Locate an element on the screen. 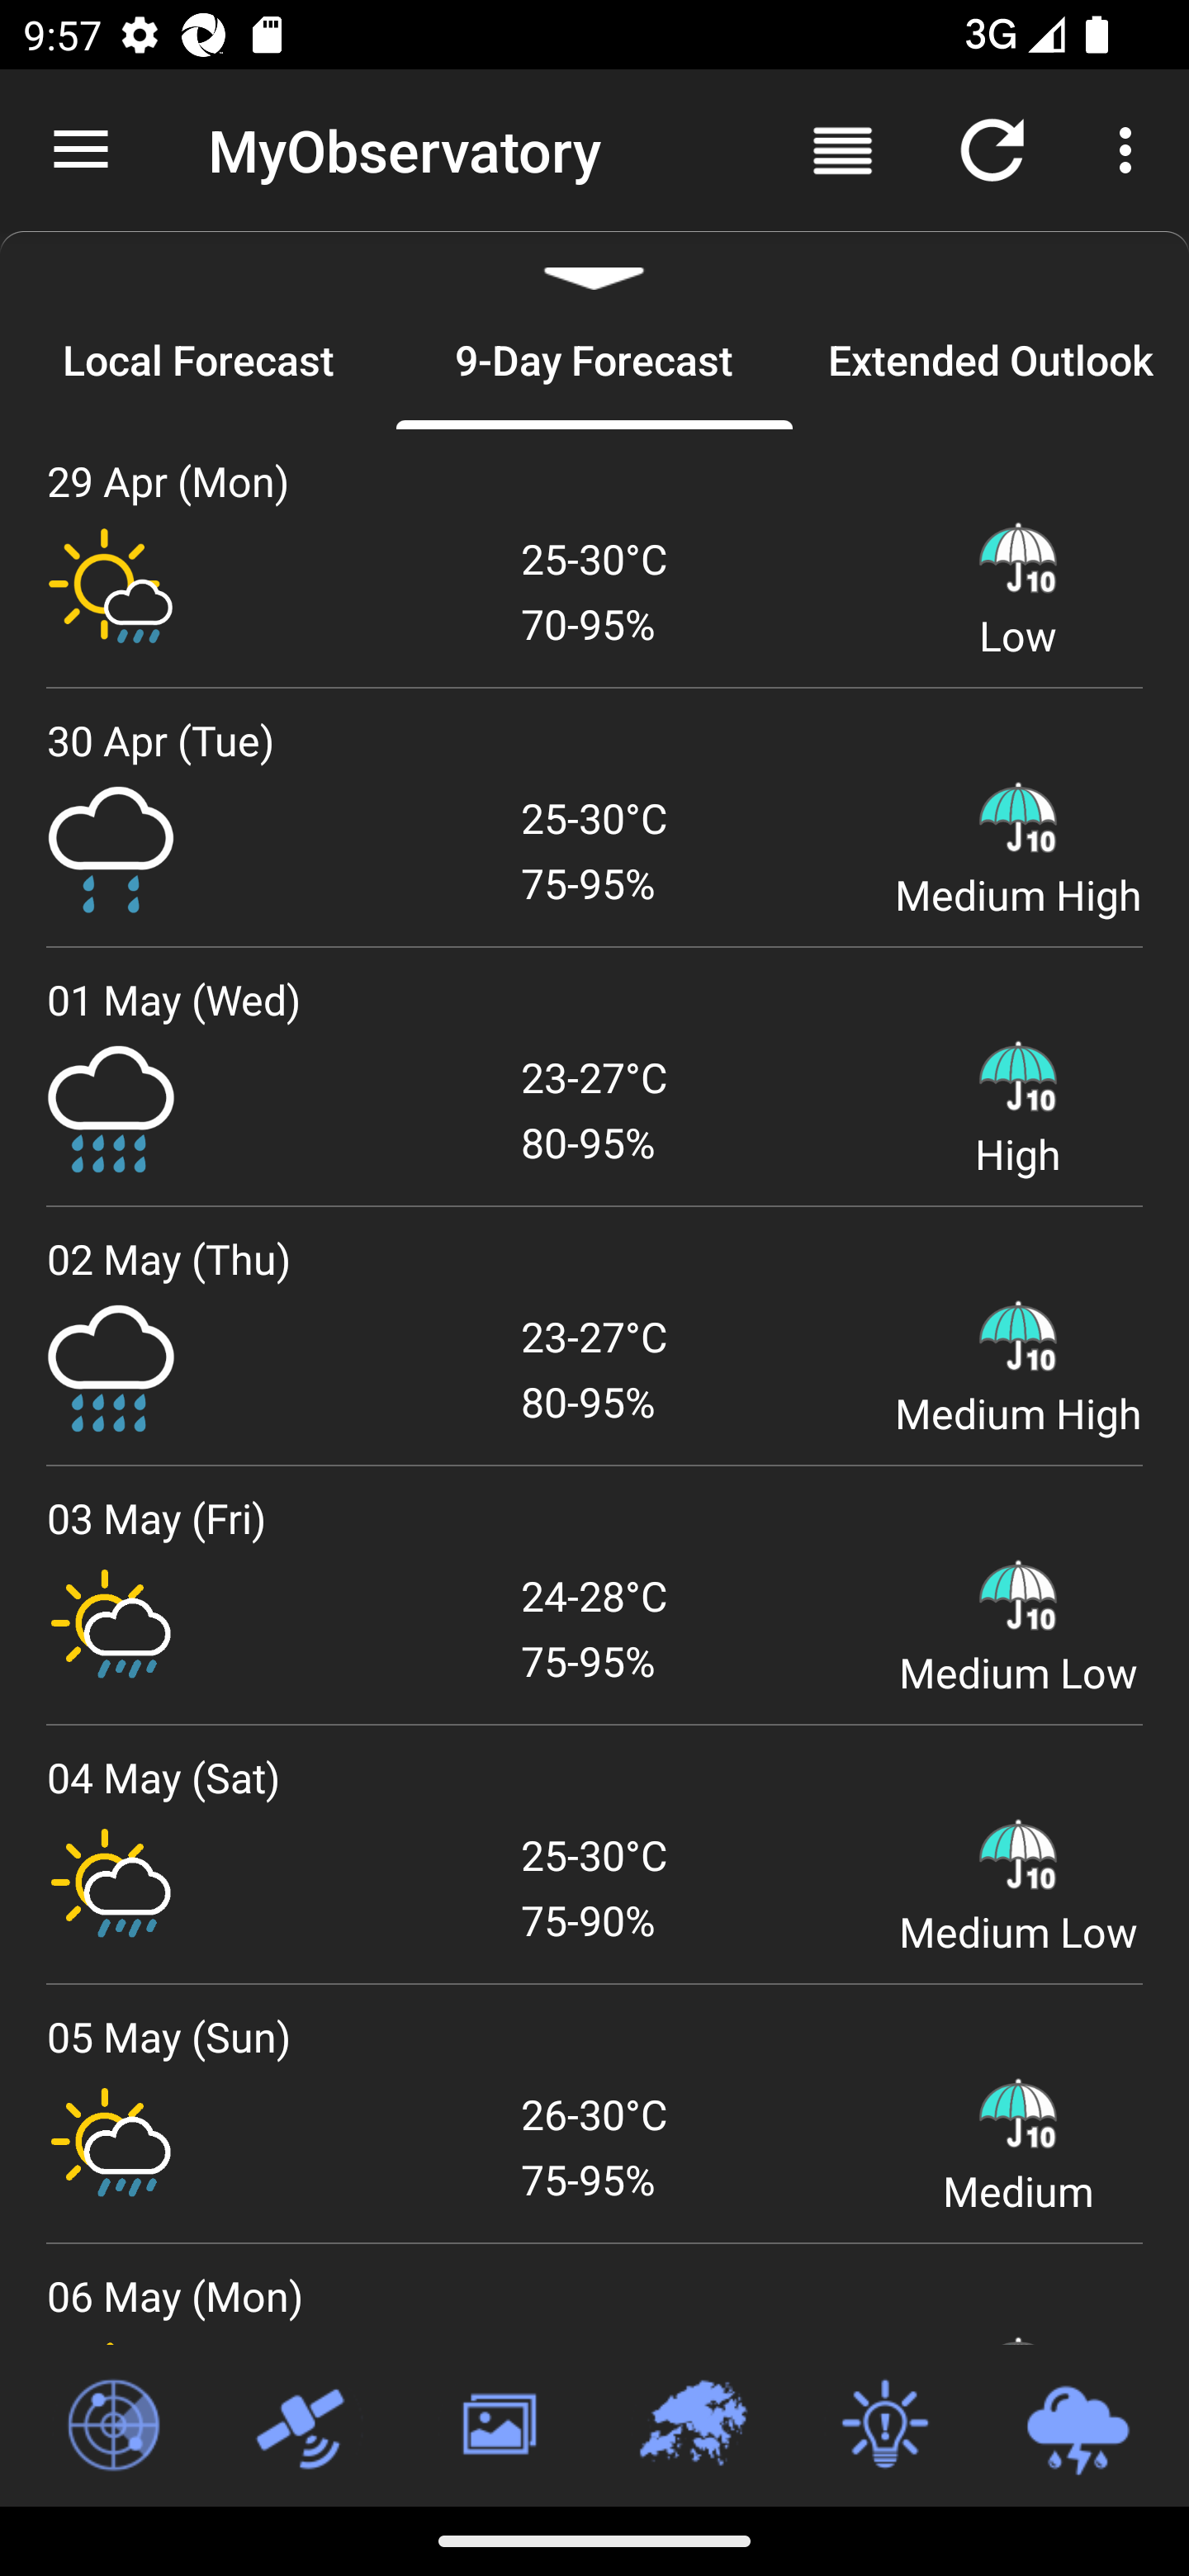  Extended Outlook is located at coordinates (991, 360).